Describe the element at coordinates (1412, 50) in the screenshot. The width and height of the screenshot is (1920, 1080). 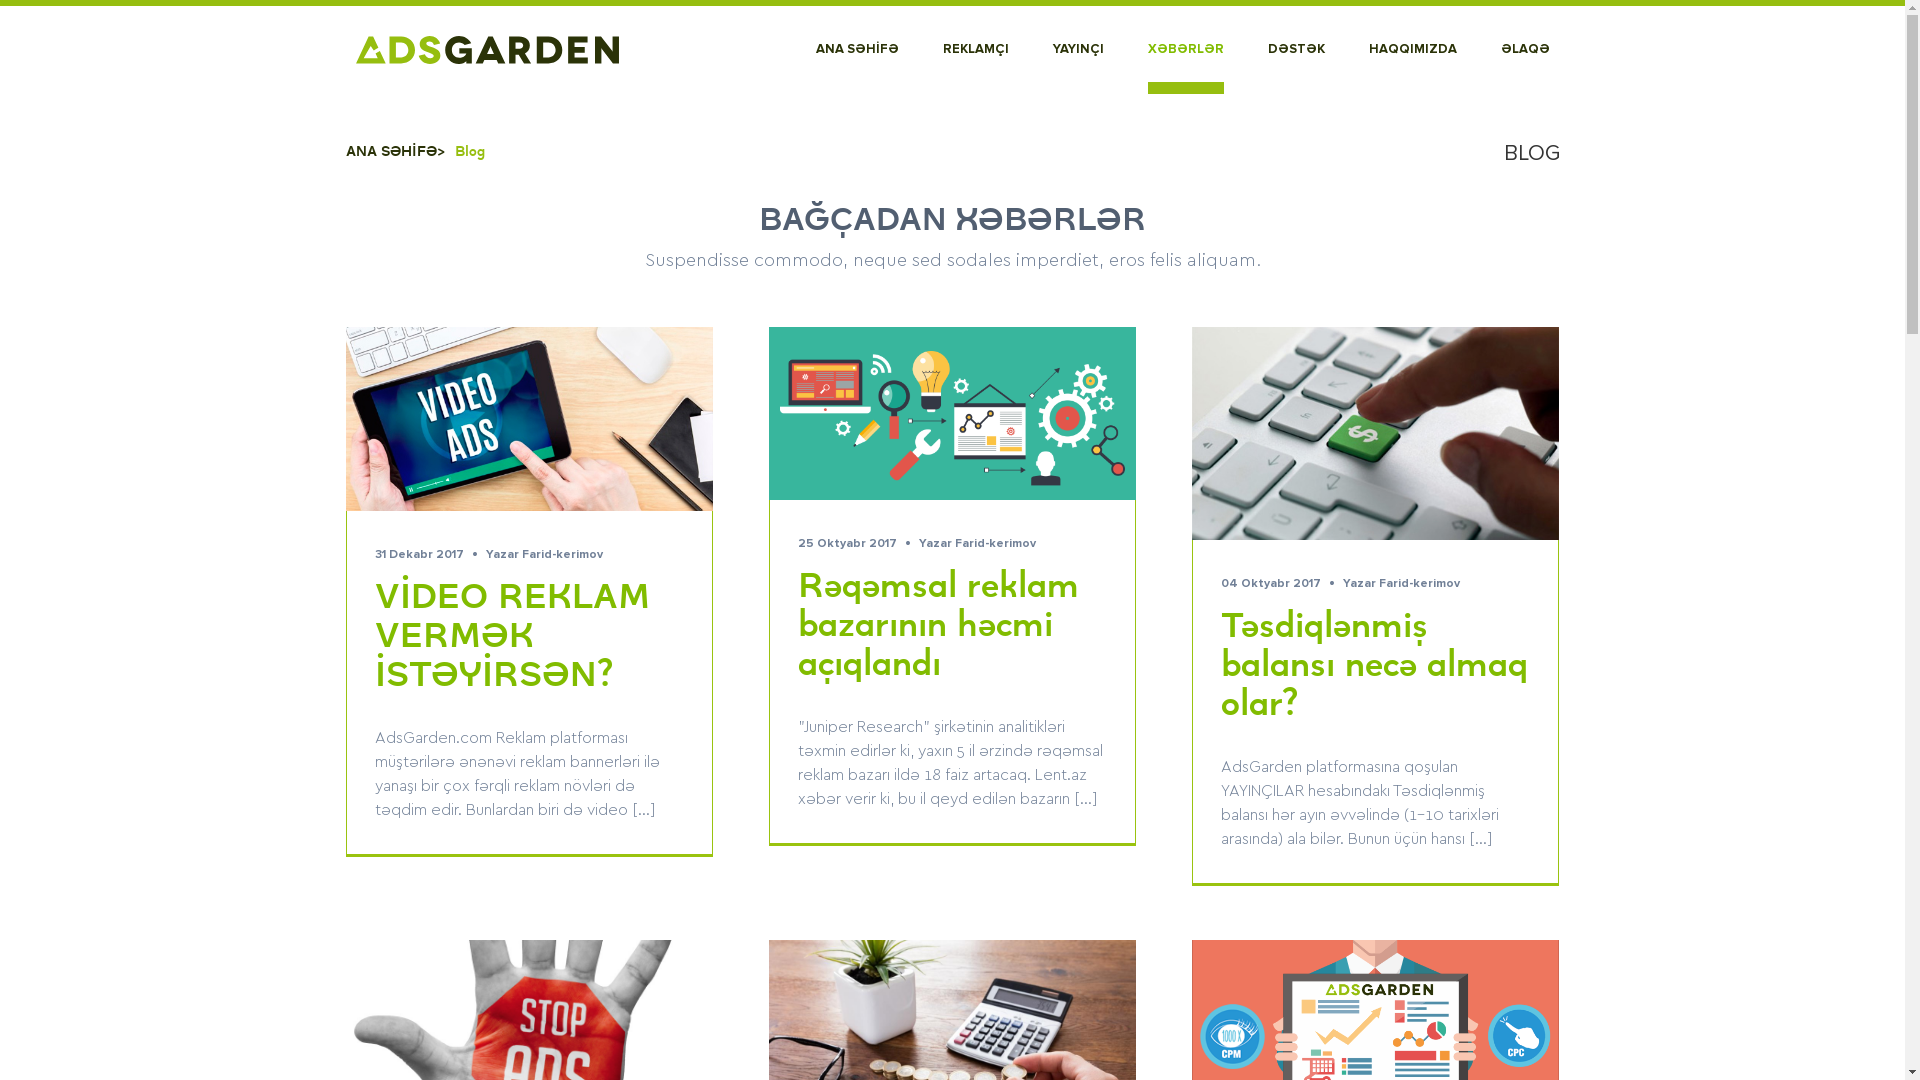
I see `HAQQIMIZDA` at that location.